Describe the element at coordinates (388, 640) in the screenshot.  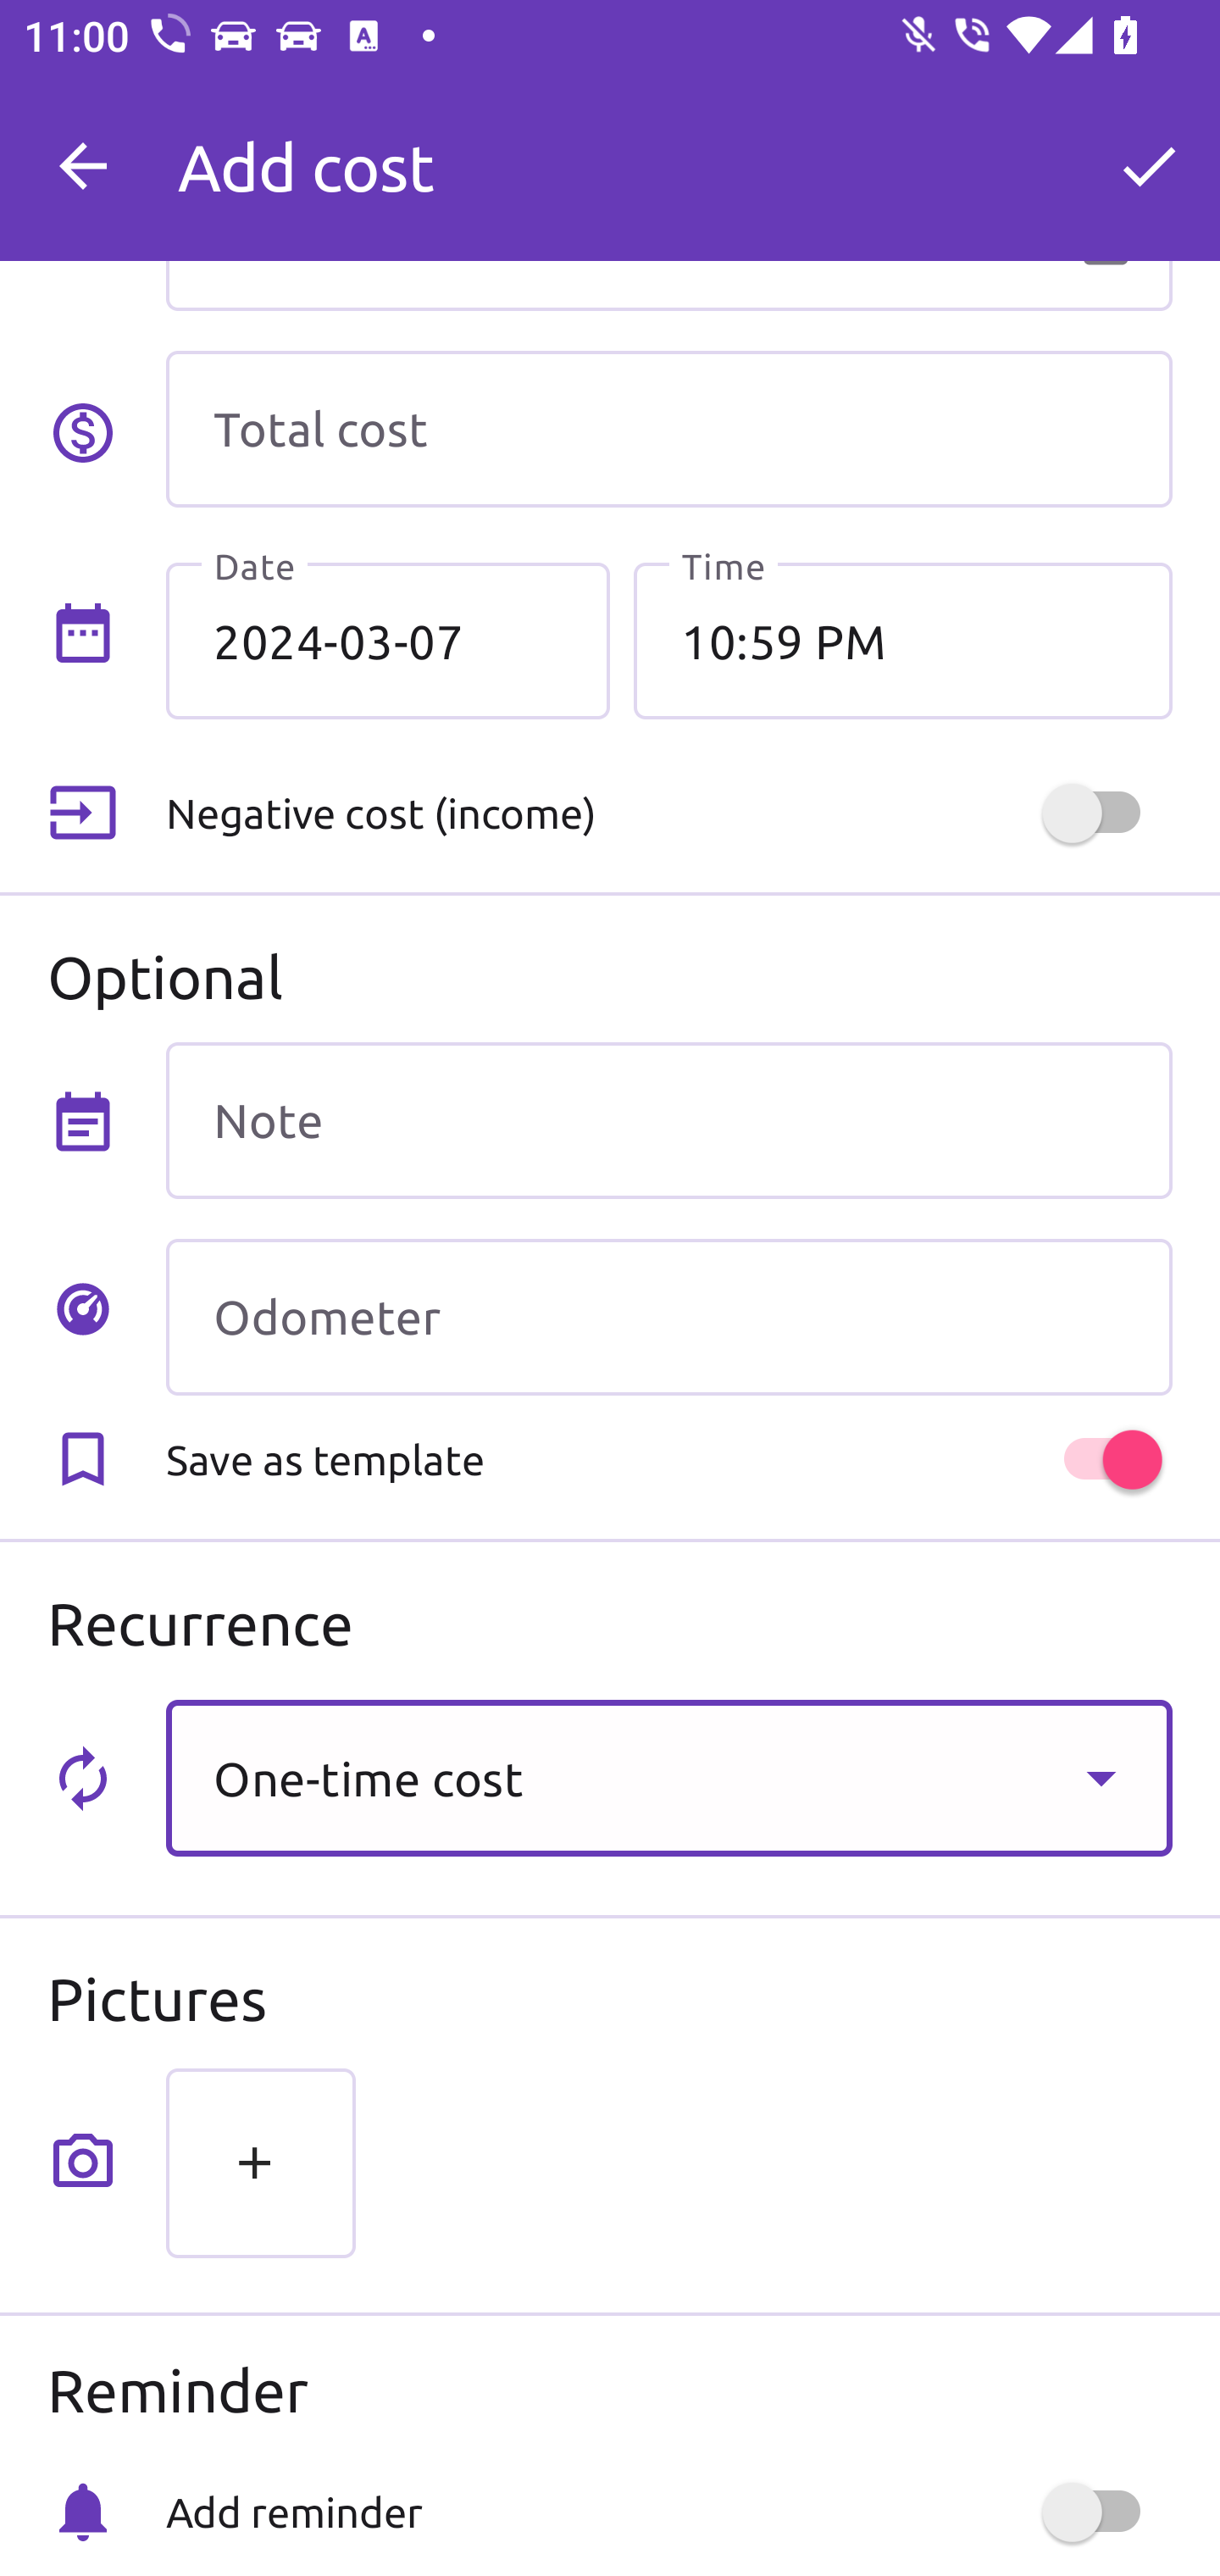
I see `2024-03-07` at that location.